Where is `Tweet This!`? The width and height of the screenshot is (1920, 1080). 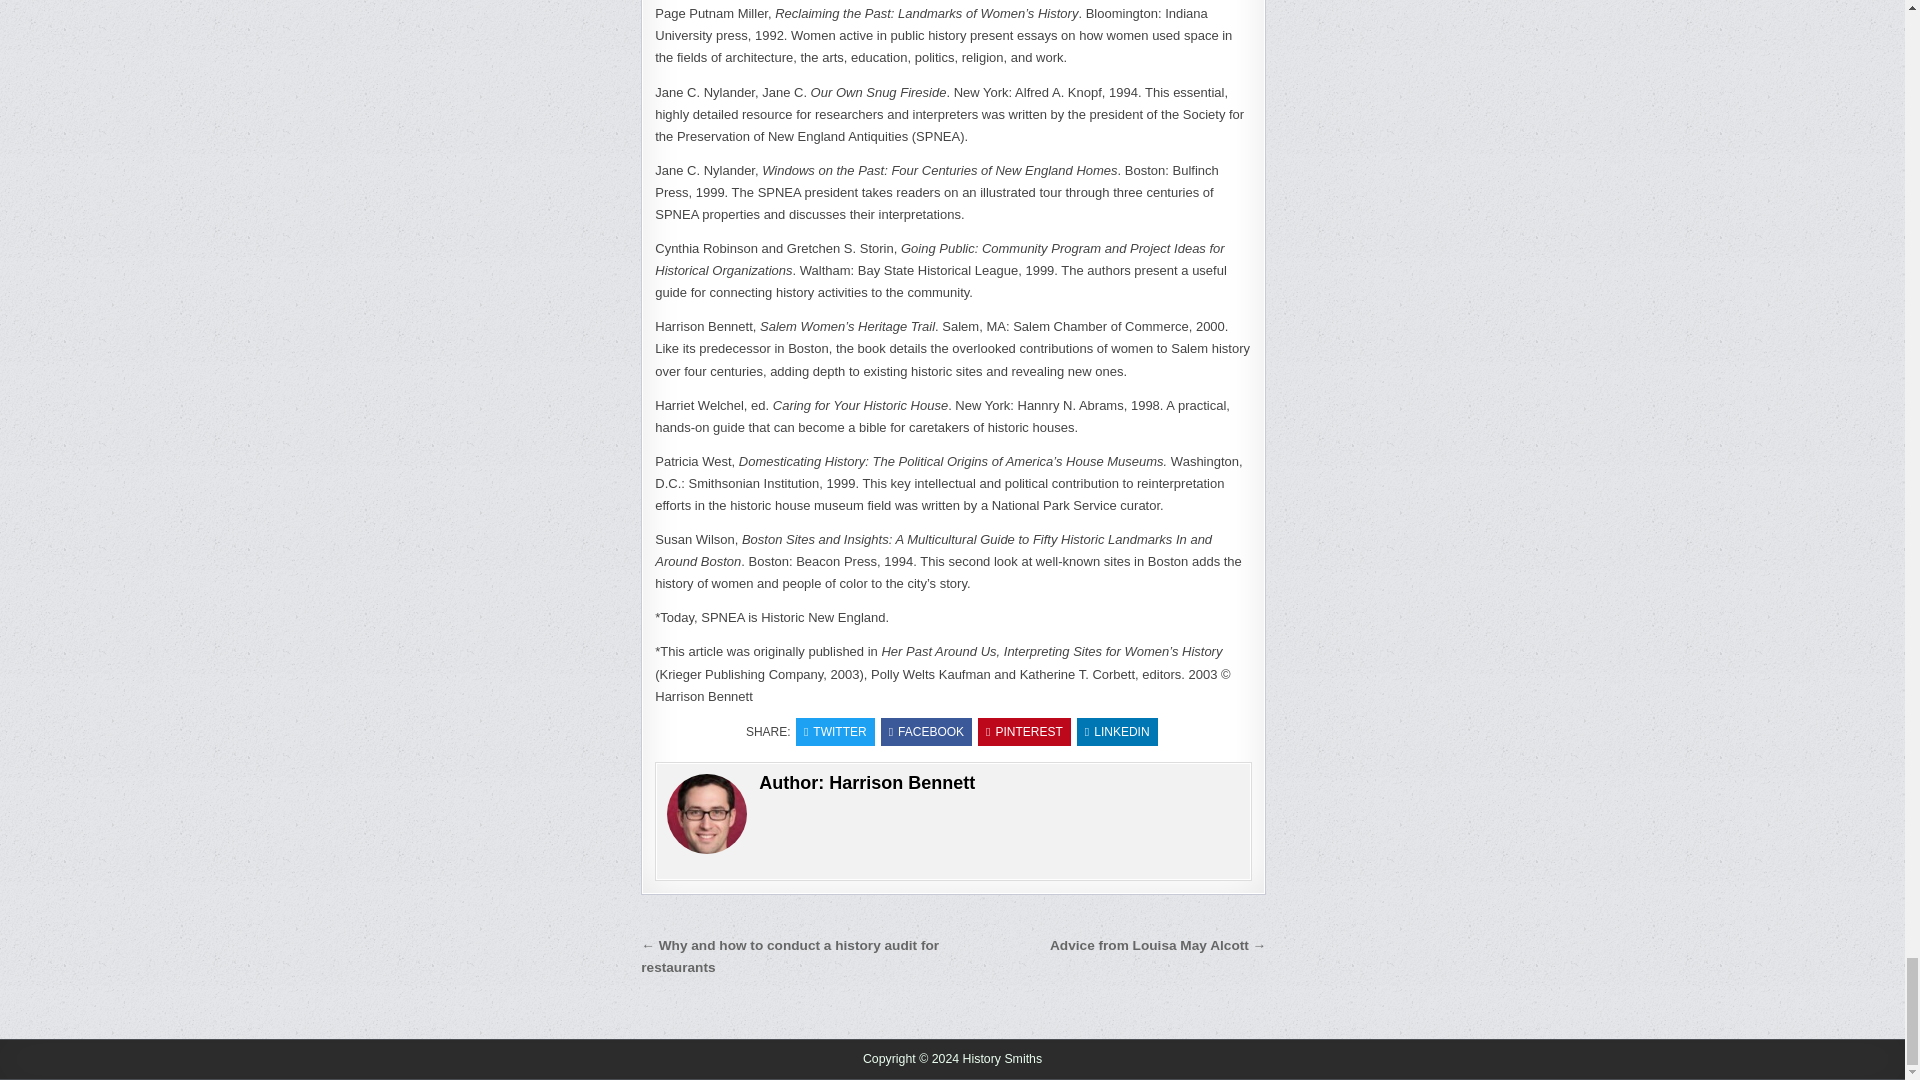
Tweet This! is located at coordinates (836, 732).